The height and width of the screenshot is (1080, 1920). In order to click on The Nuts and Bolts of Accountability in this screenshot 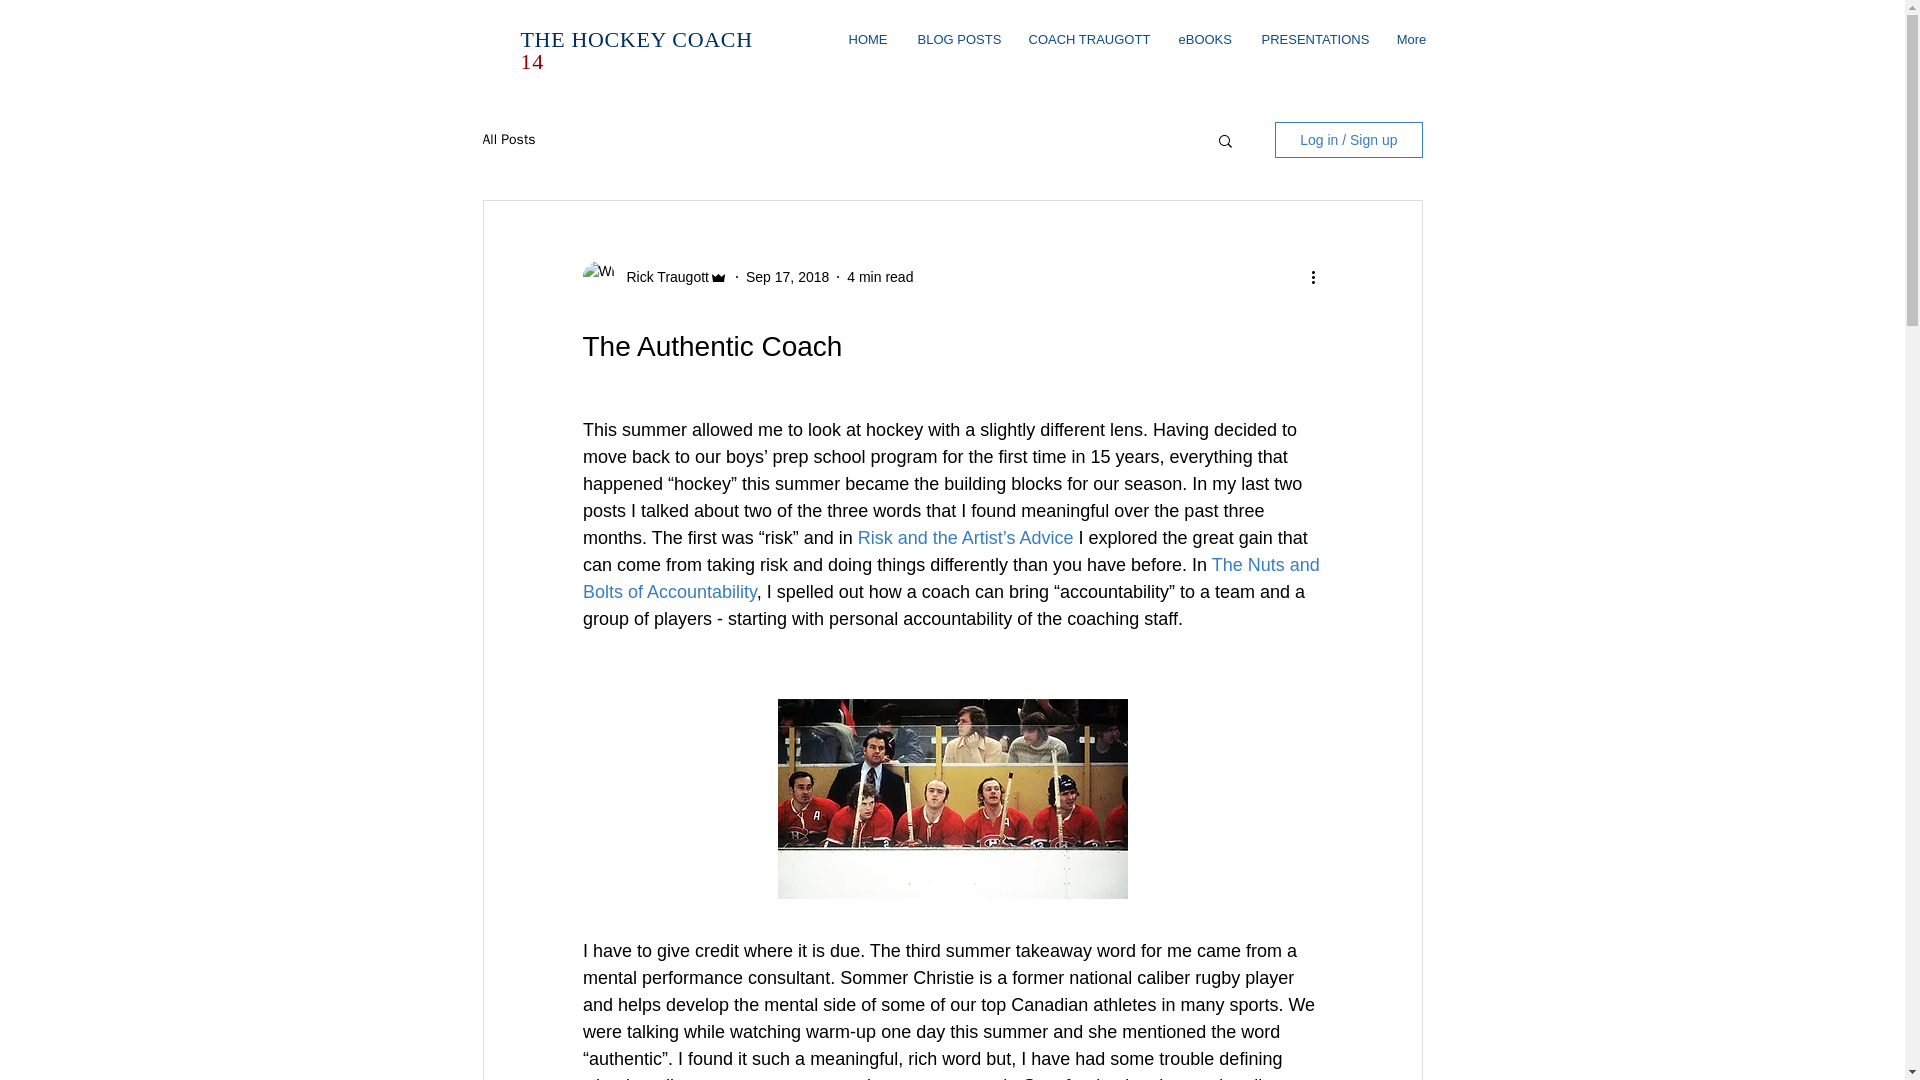, I will do `click(952, 578)`.